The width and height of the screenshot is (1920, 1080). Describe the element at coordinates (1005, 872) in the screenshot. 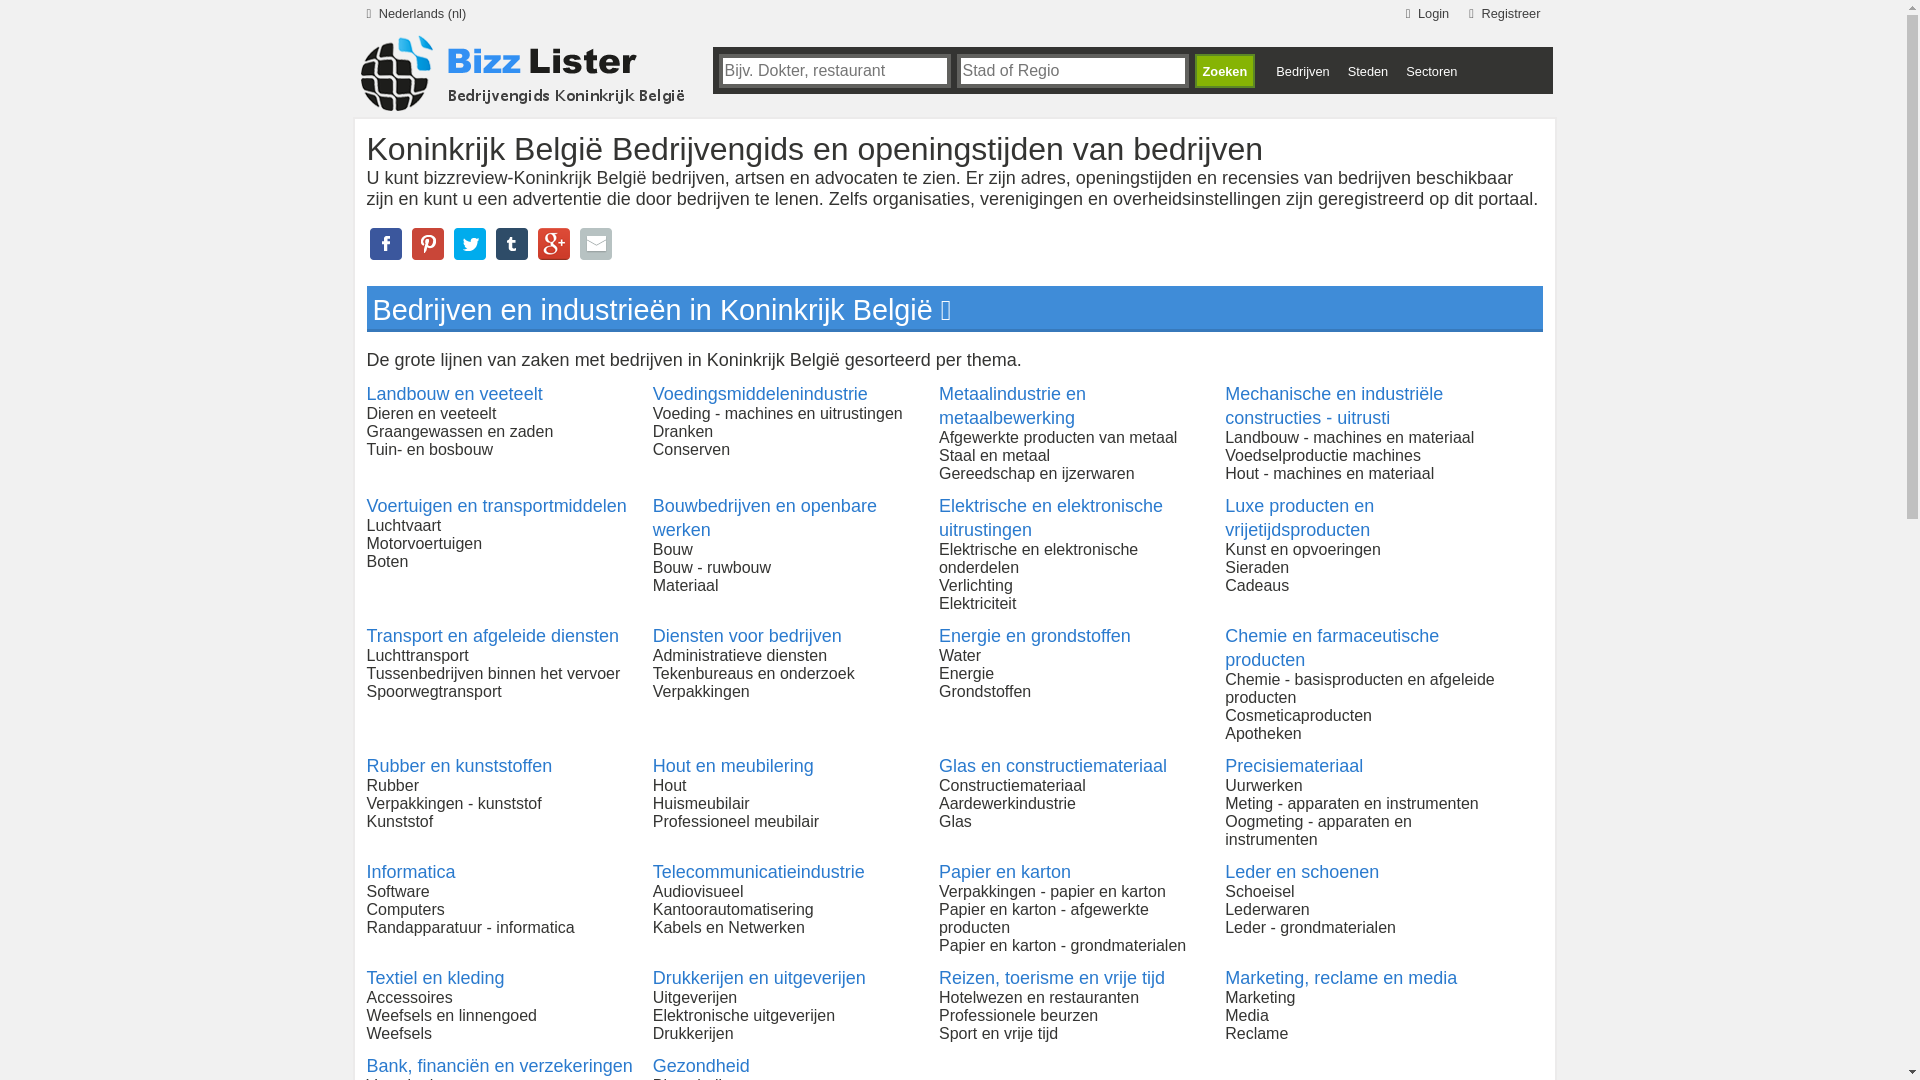

I see `Papier en karton` at that location.